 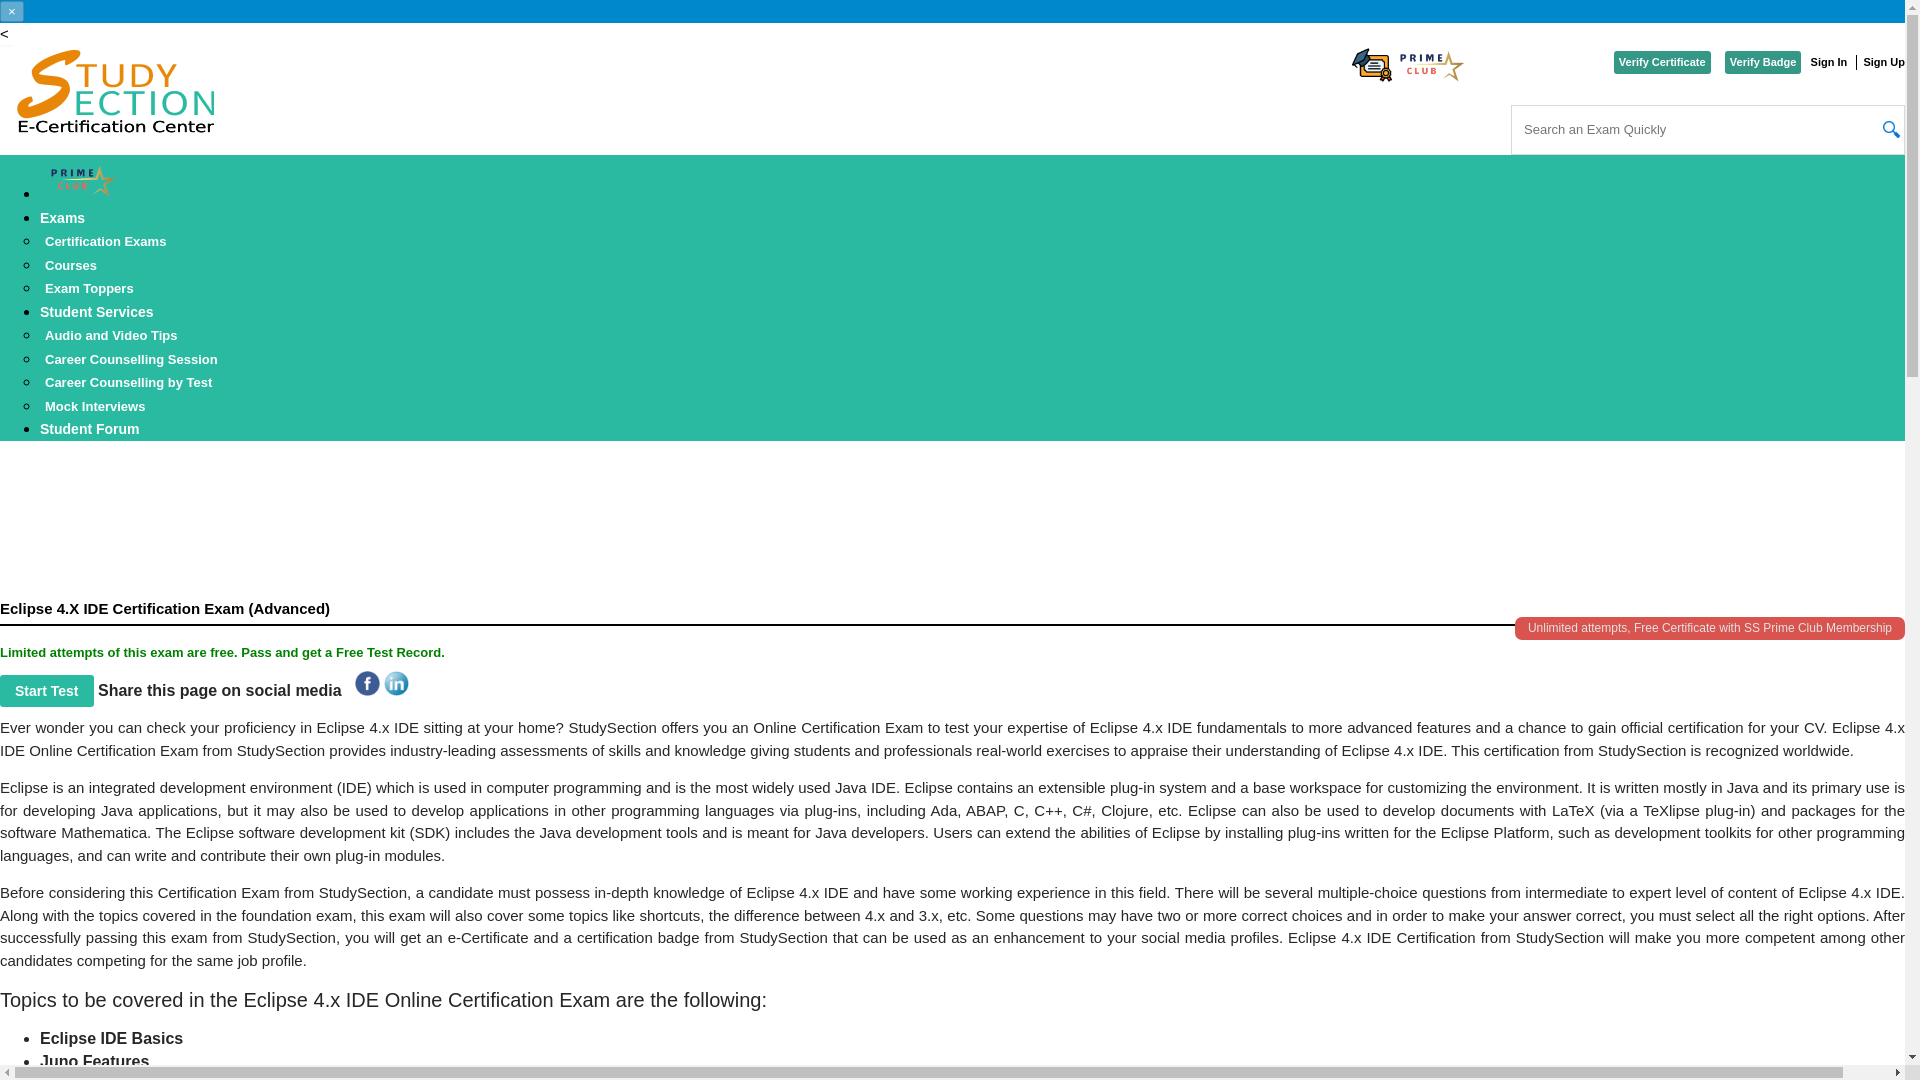 What do you see at coordinates (1662, 62) in the screenshot?
I see `Verify Certificate` at bounding box center [1662, 62].